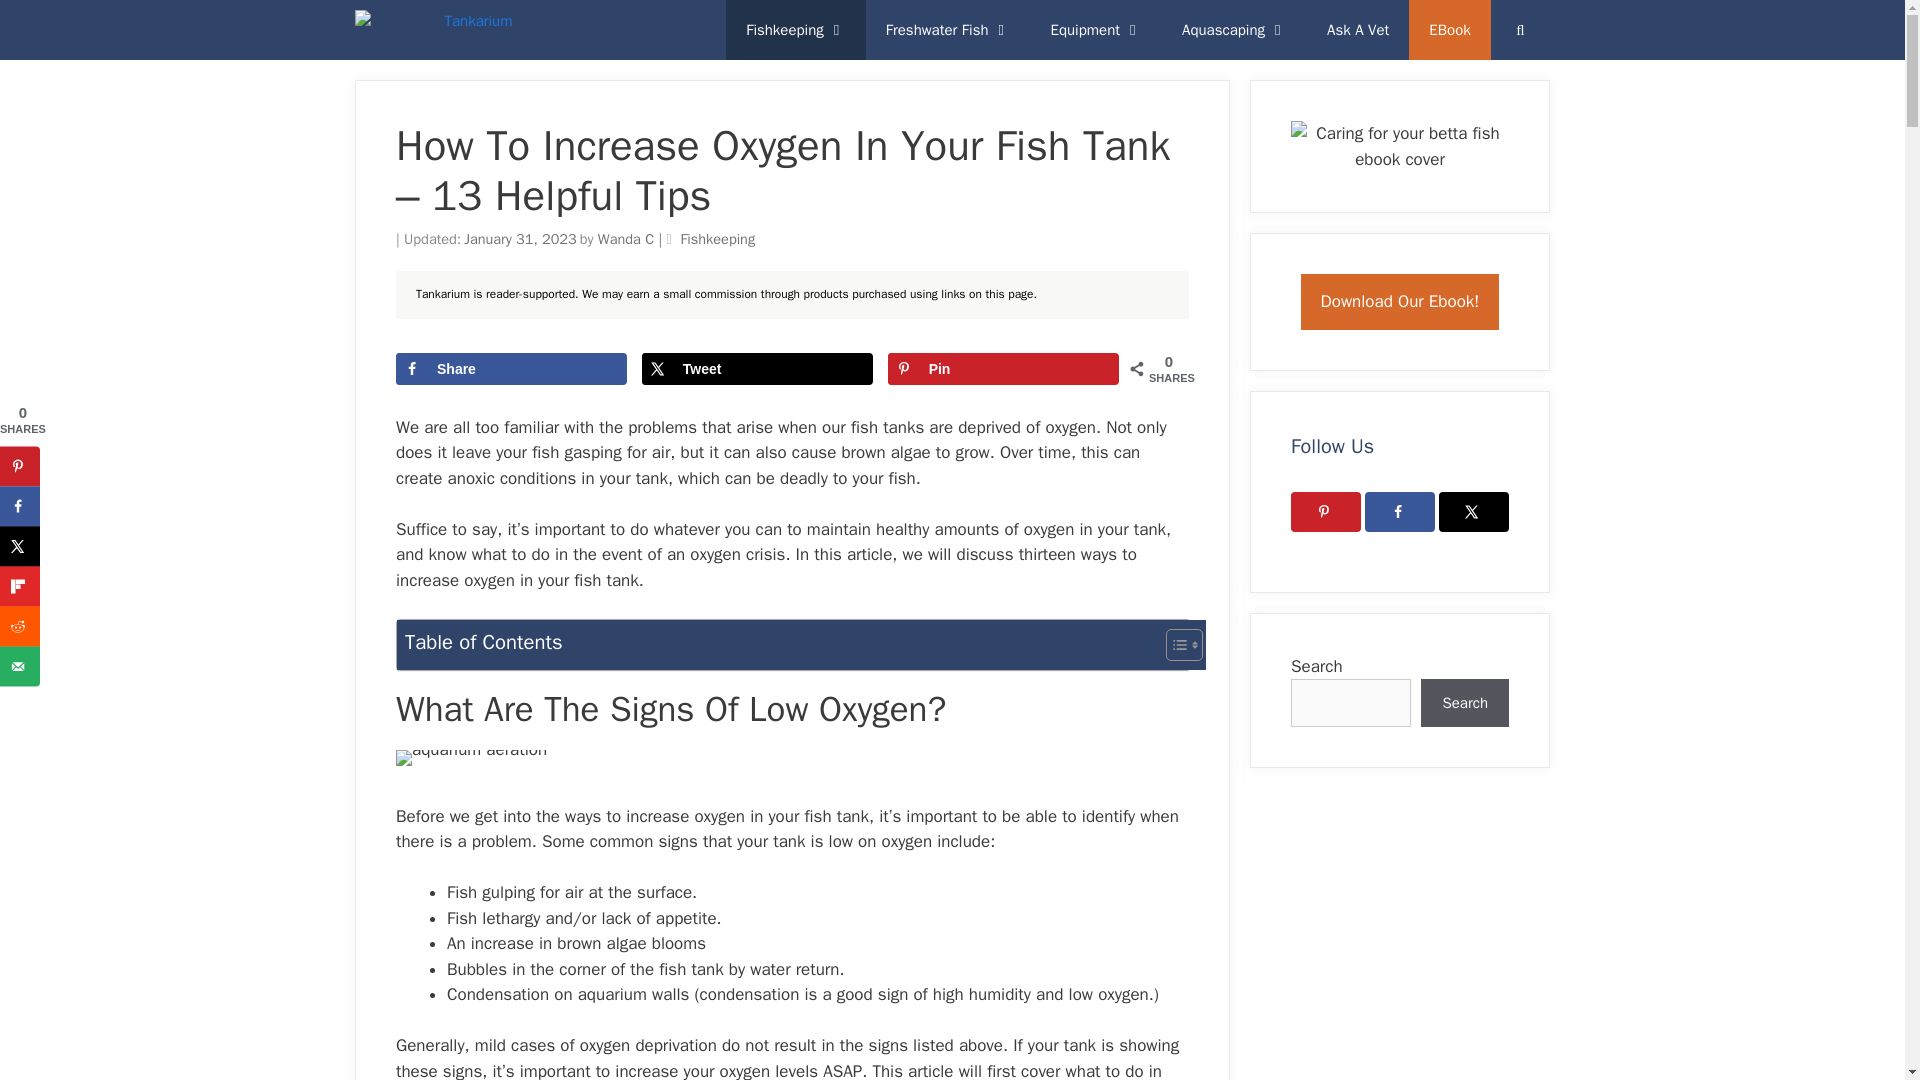 The width and height of the screenshot is (1920, 1080). What do you see at coordinates (1003, 368) in the screenshot?
I see `Save to Pinterest` at bounding box center [1003, 368].